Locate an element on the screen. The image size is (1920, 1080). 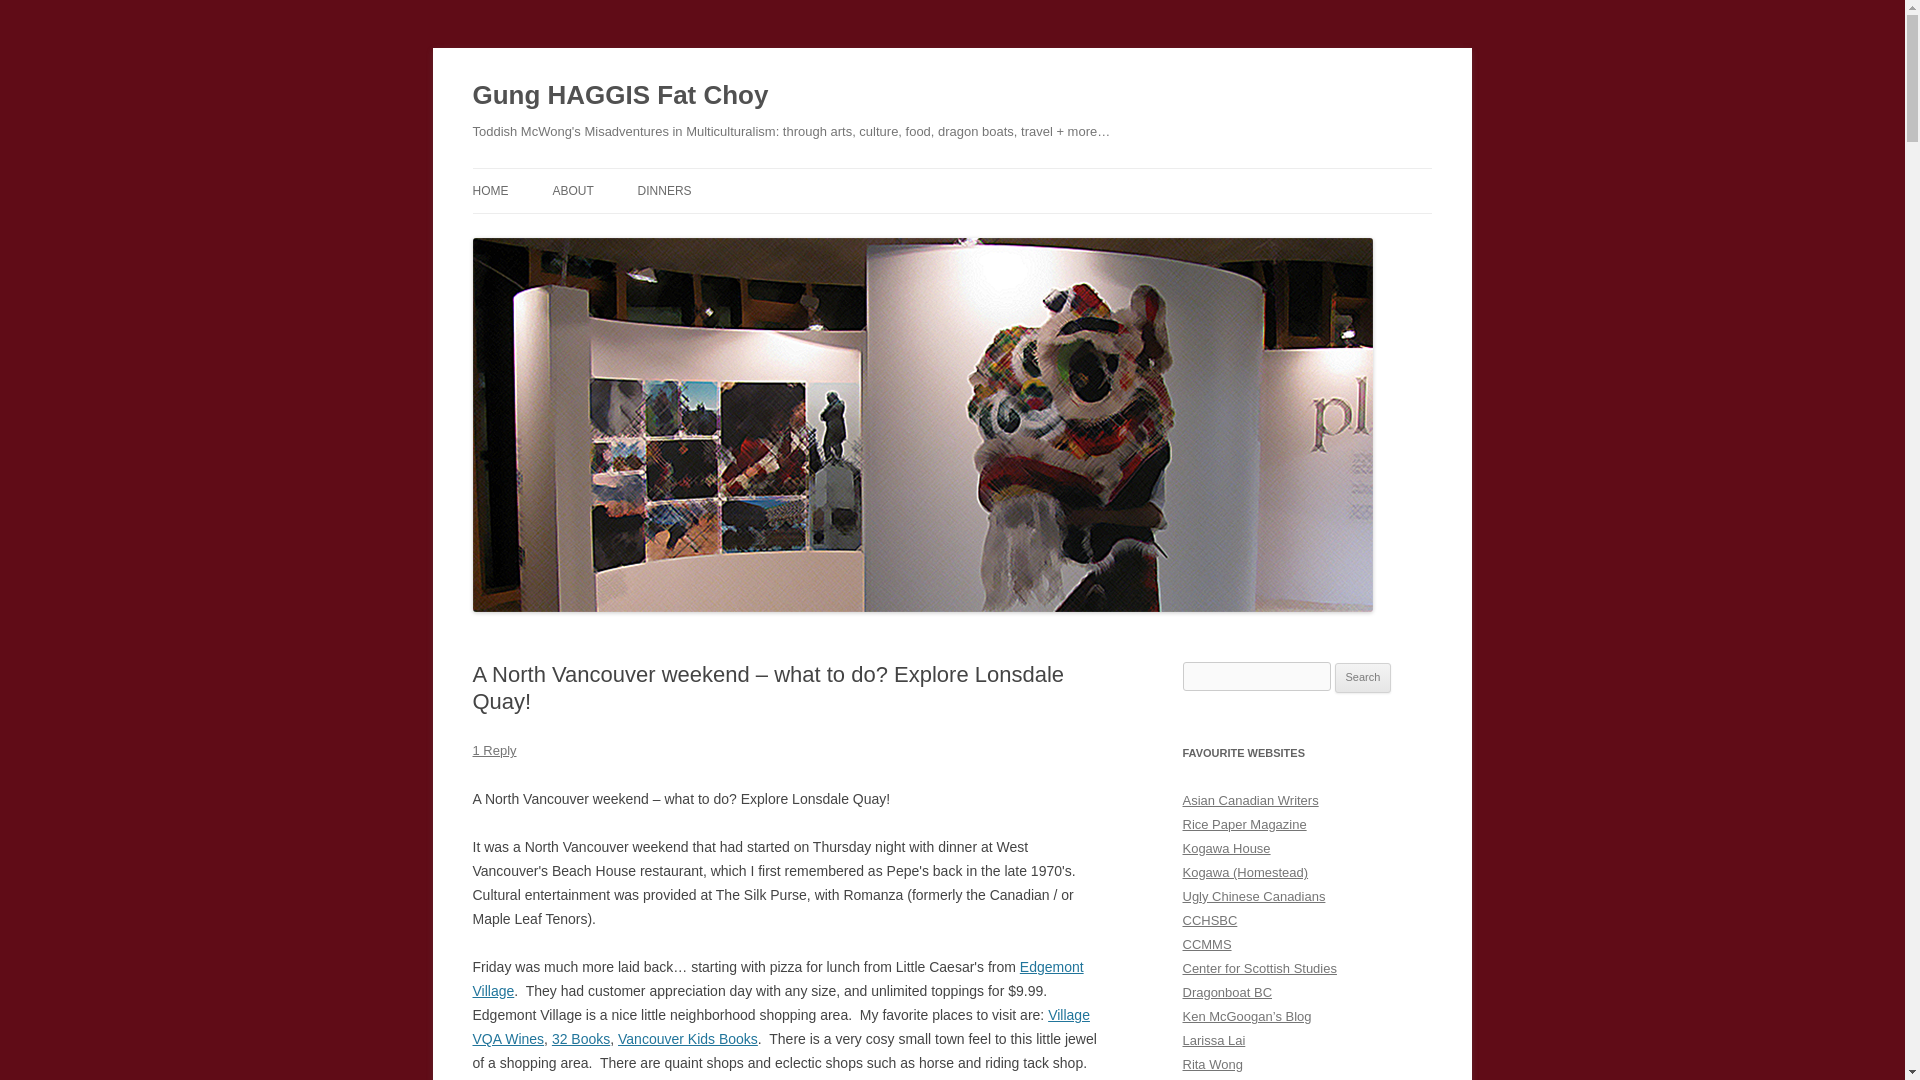
Rice Paper Magazine is located at coordinates (1244, 824).